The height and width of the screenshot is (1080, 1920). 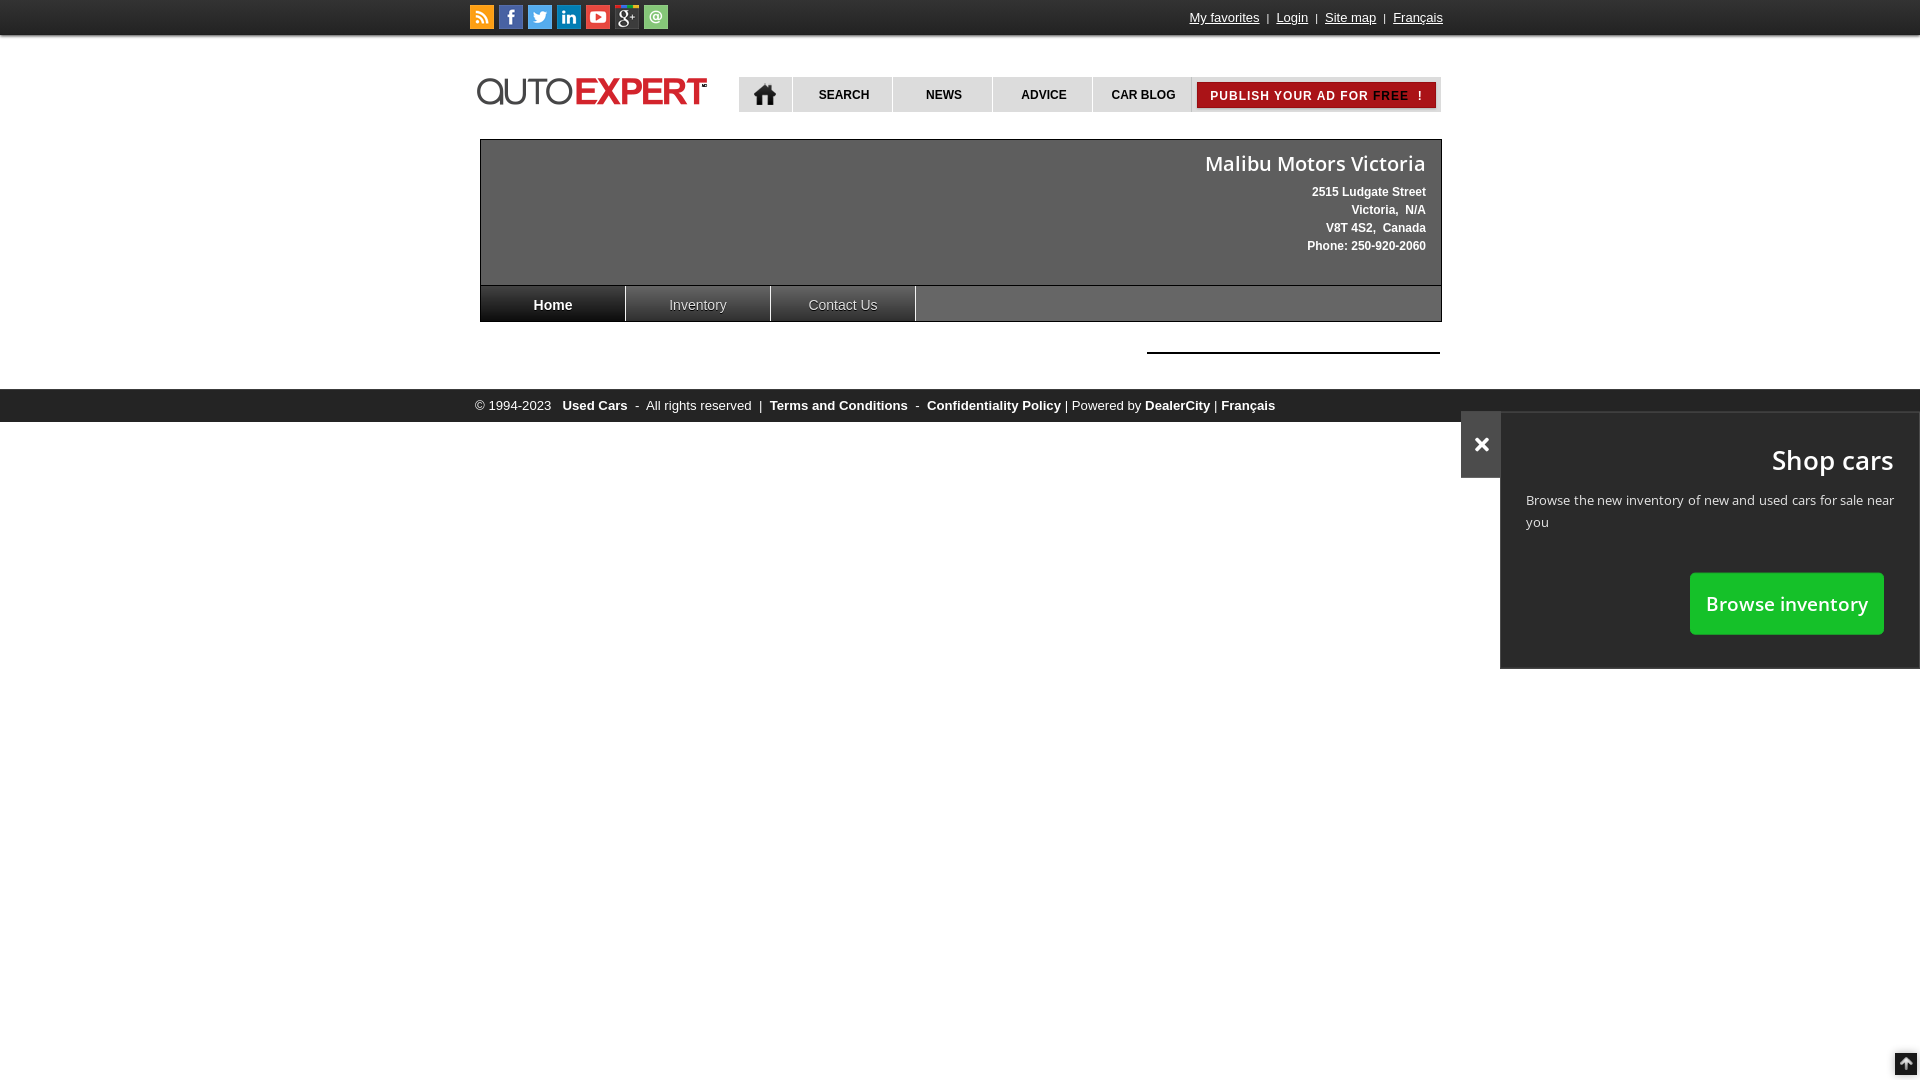 I want to click on HOME, so click(x=766, y=94).